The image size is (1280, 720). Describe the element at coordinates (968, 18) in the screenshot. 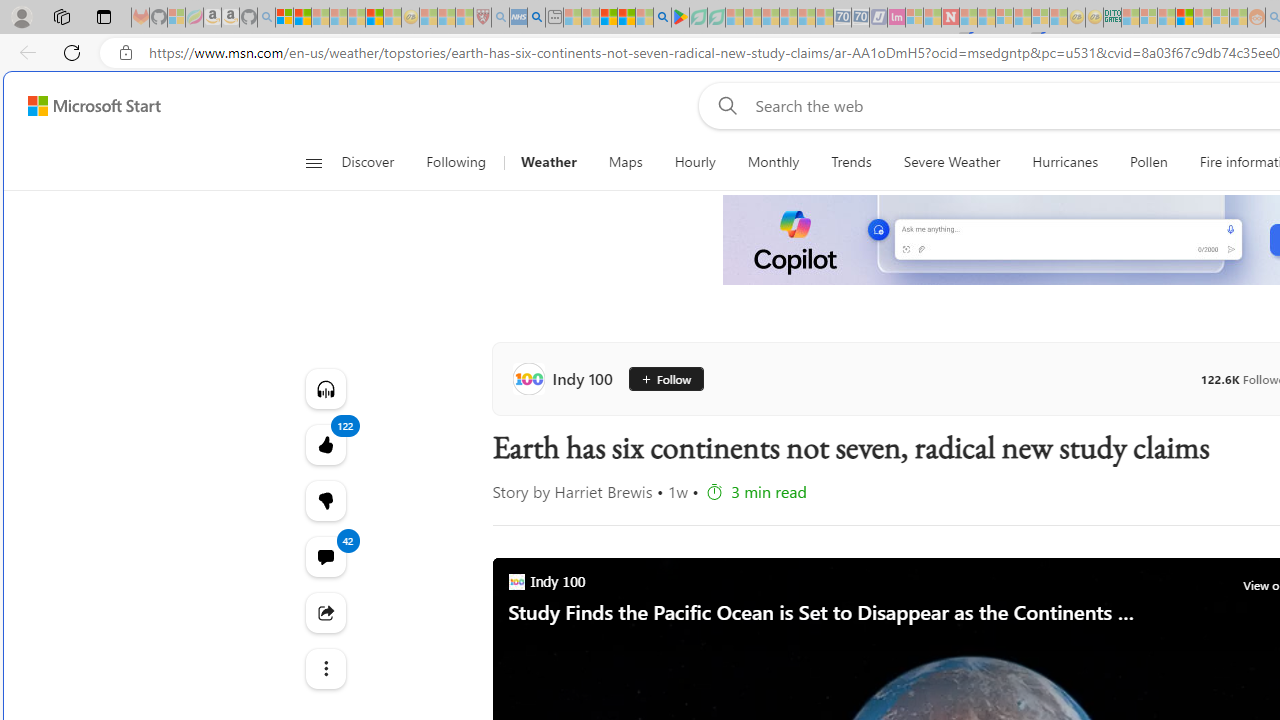

I see `Trusted Community Engagement and Contributions | Guidelines` at that location.